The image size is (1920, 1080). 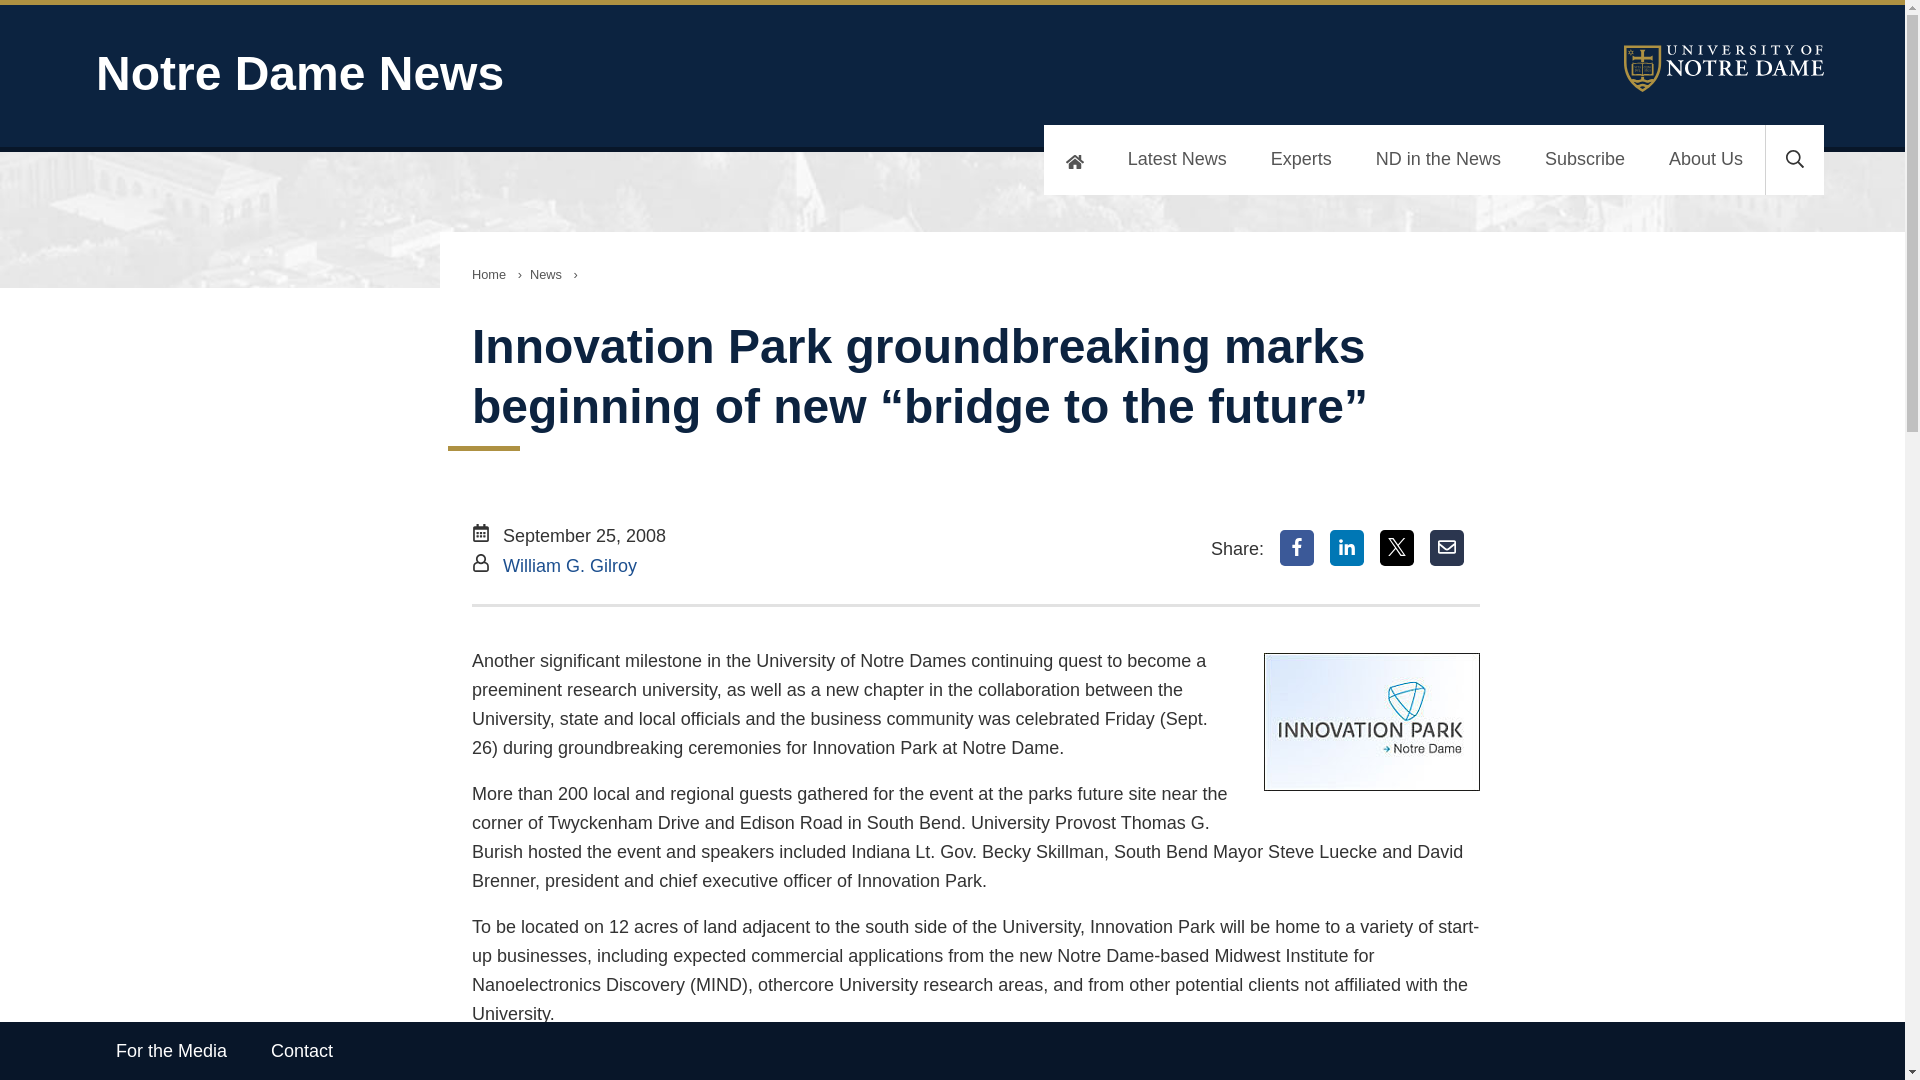 I want to click on News, so click(x=546, y=274).